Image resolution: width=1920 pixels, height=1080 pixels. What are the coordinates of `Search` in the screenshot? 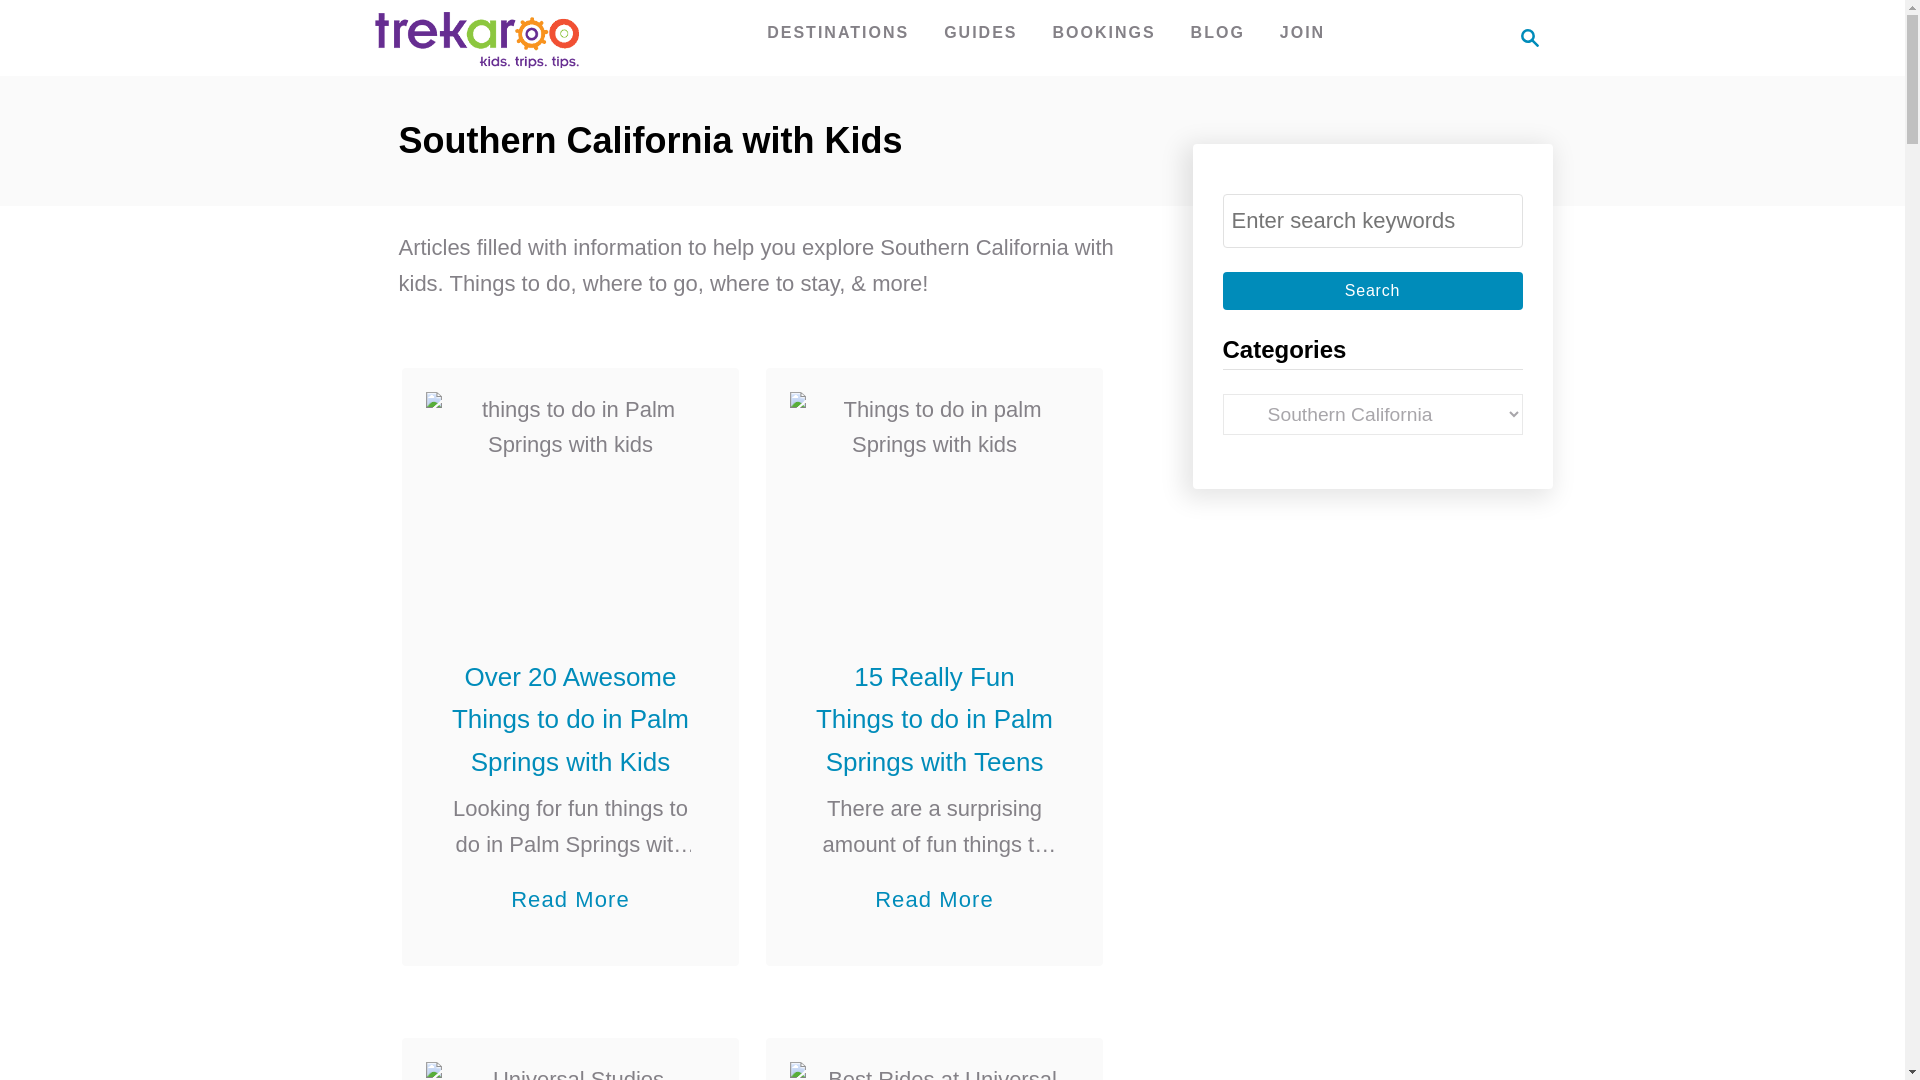 It's located at (1372, 290).